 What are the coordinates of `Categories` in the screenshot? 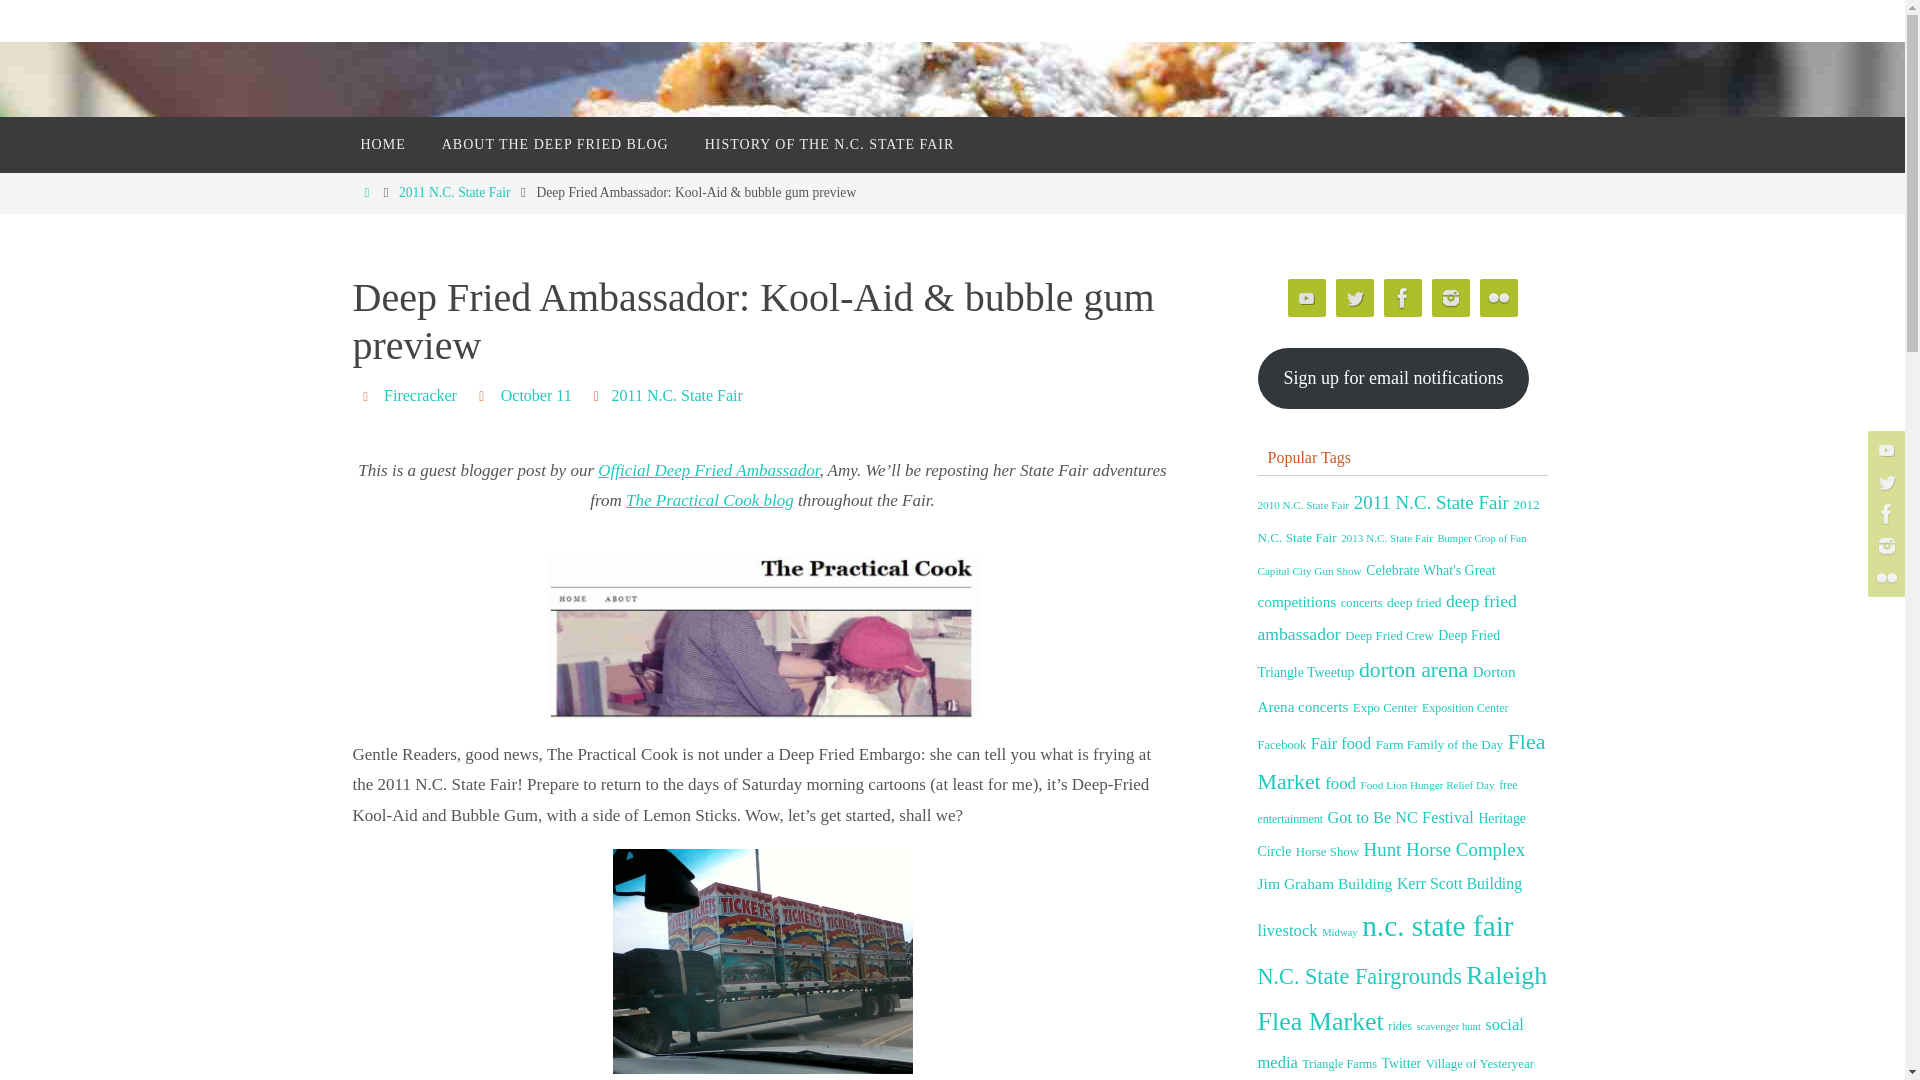 It's located at (600, 394).